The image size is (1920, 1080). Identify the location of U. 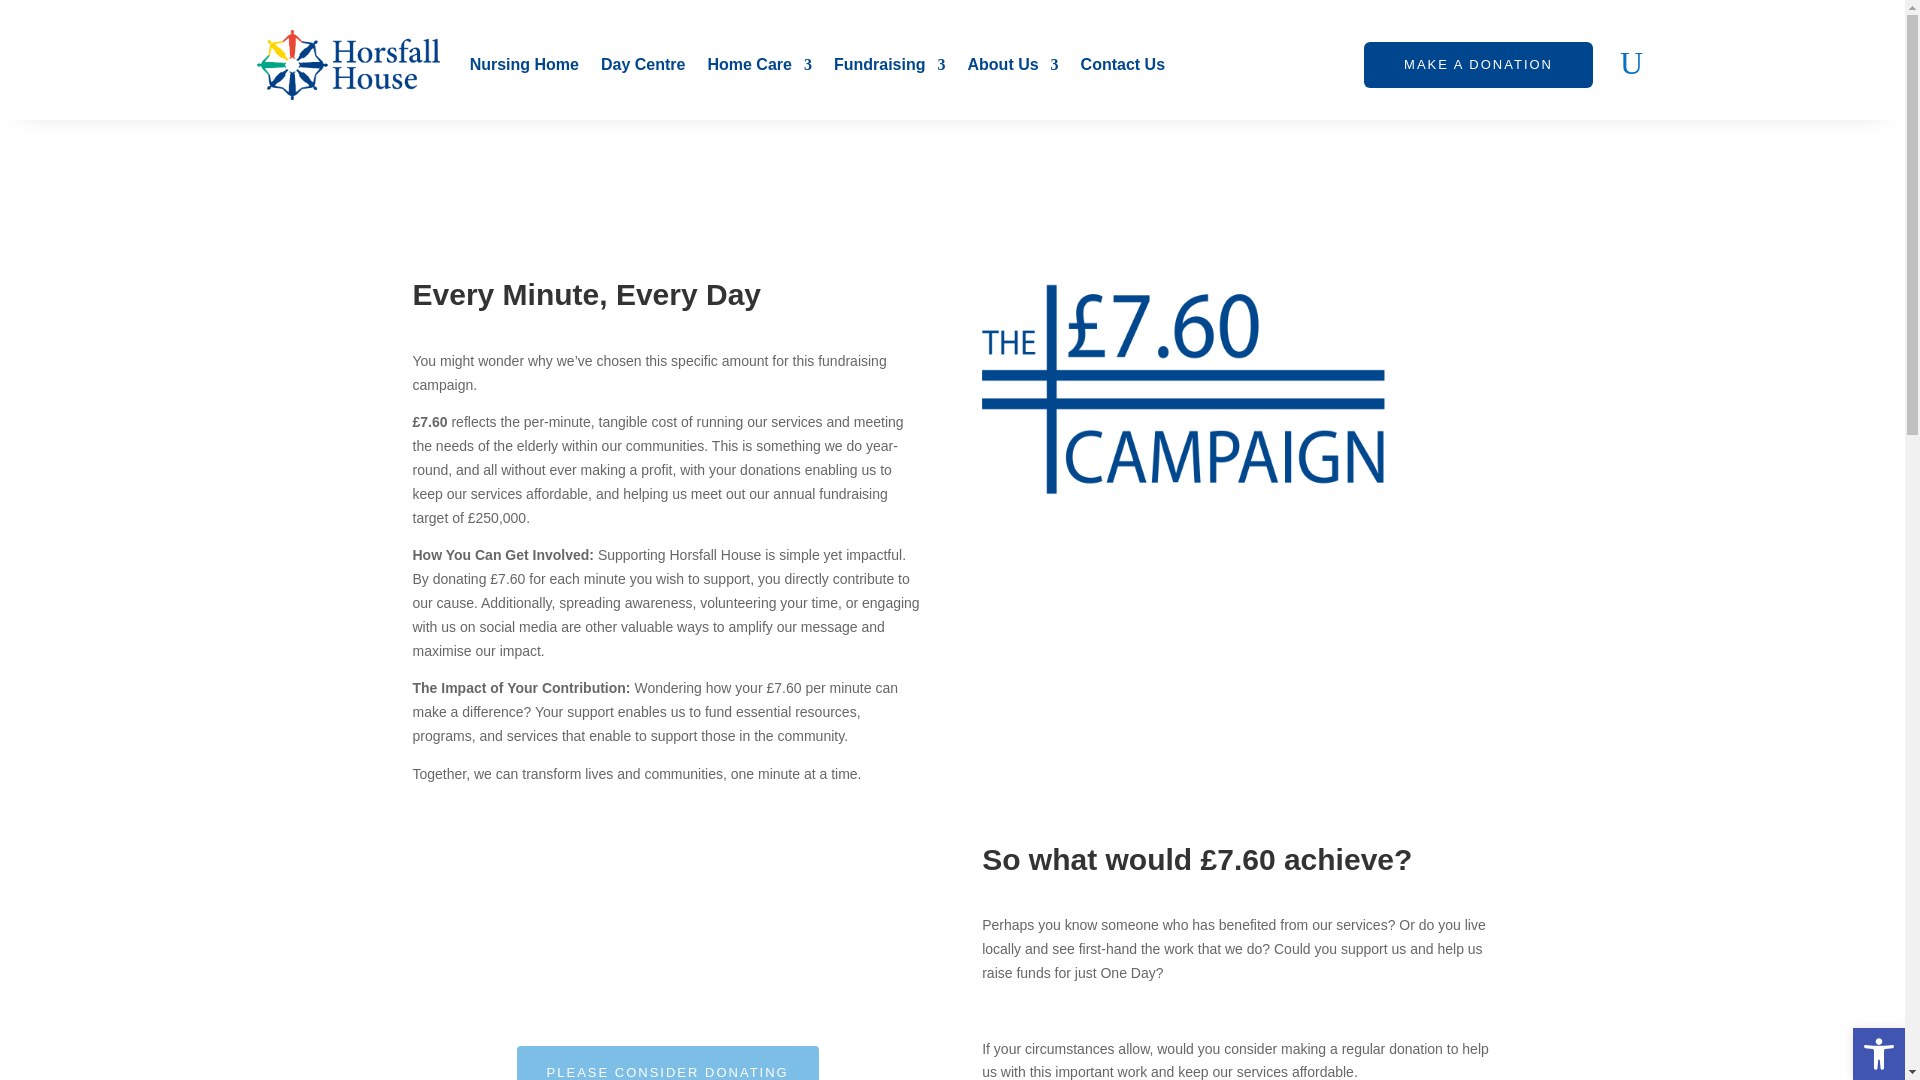
(1632, 68).